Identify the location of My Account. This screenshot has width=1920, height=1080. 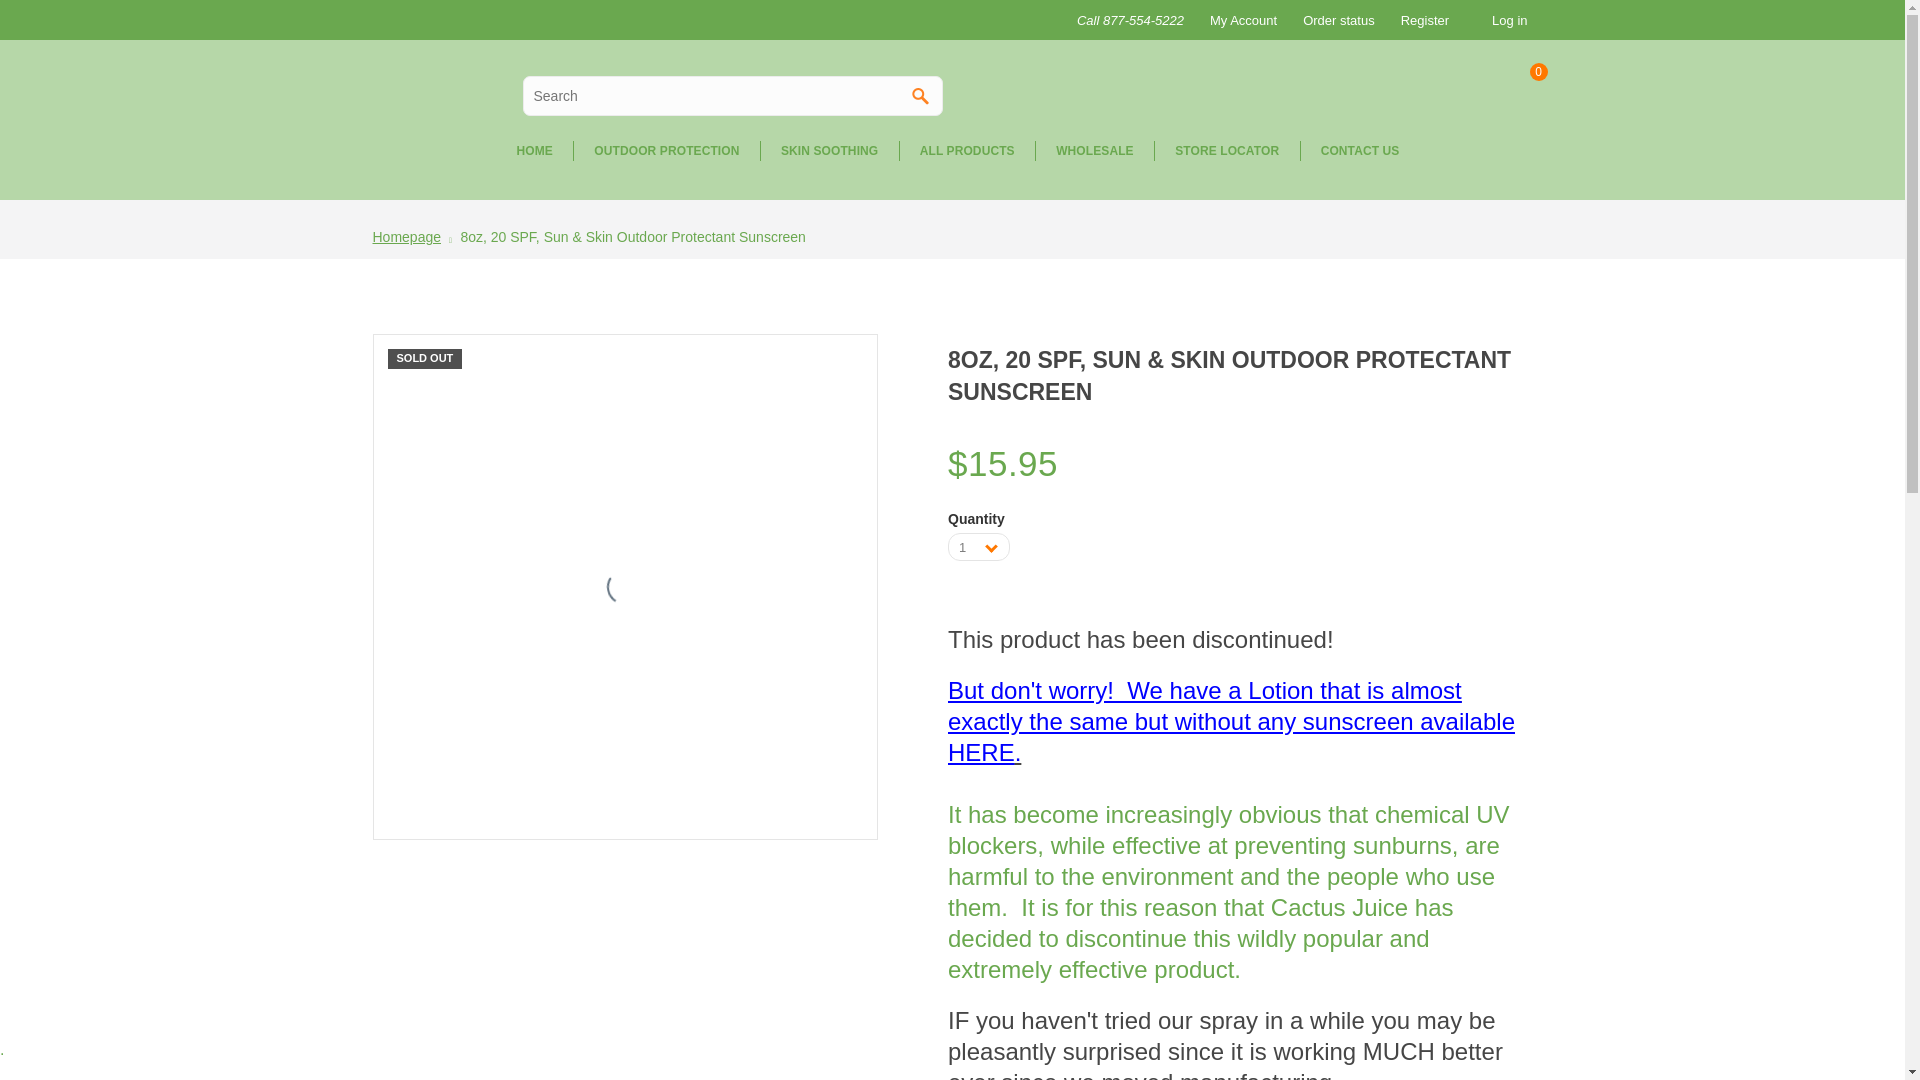
(1240, 20).